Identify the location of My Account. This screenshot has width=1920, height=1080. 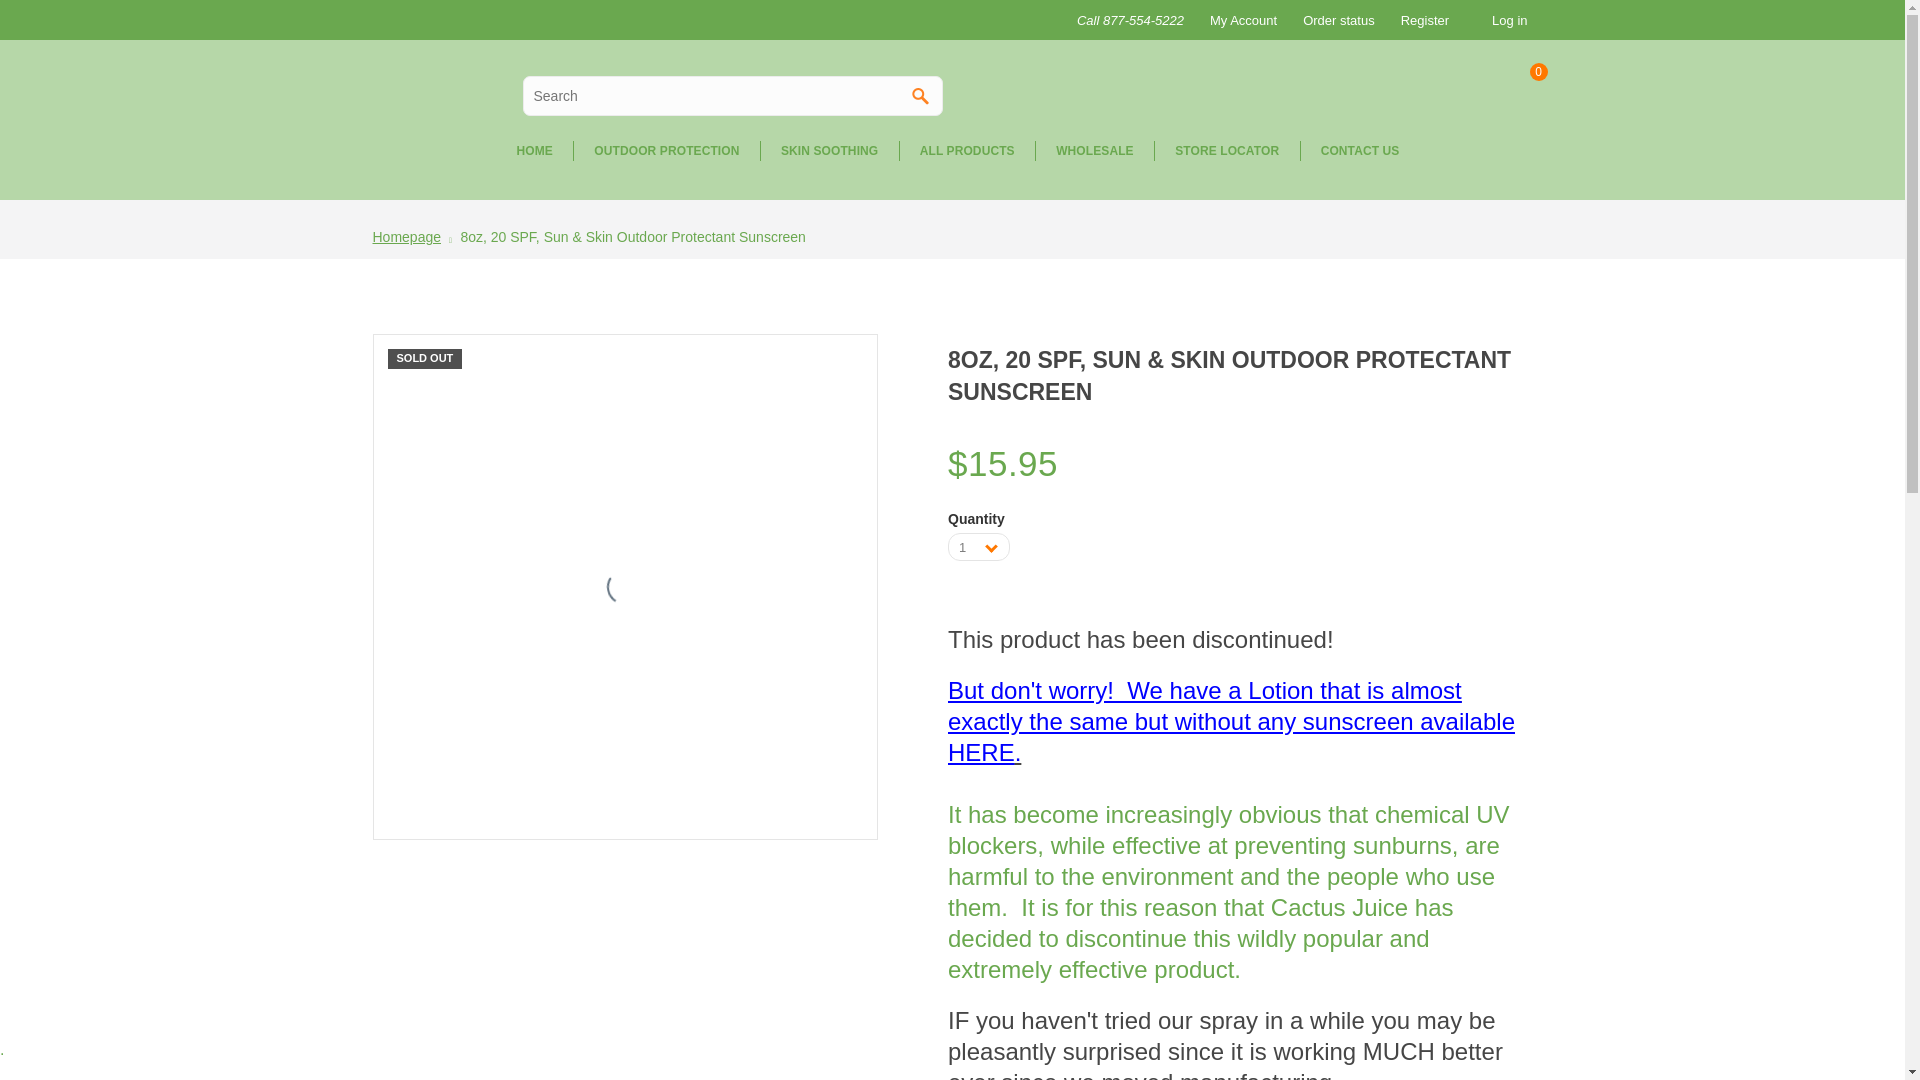
(1240, 20).